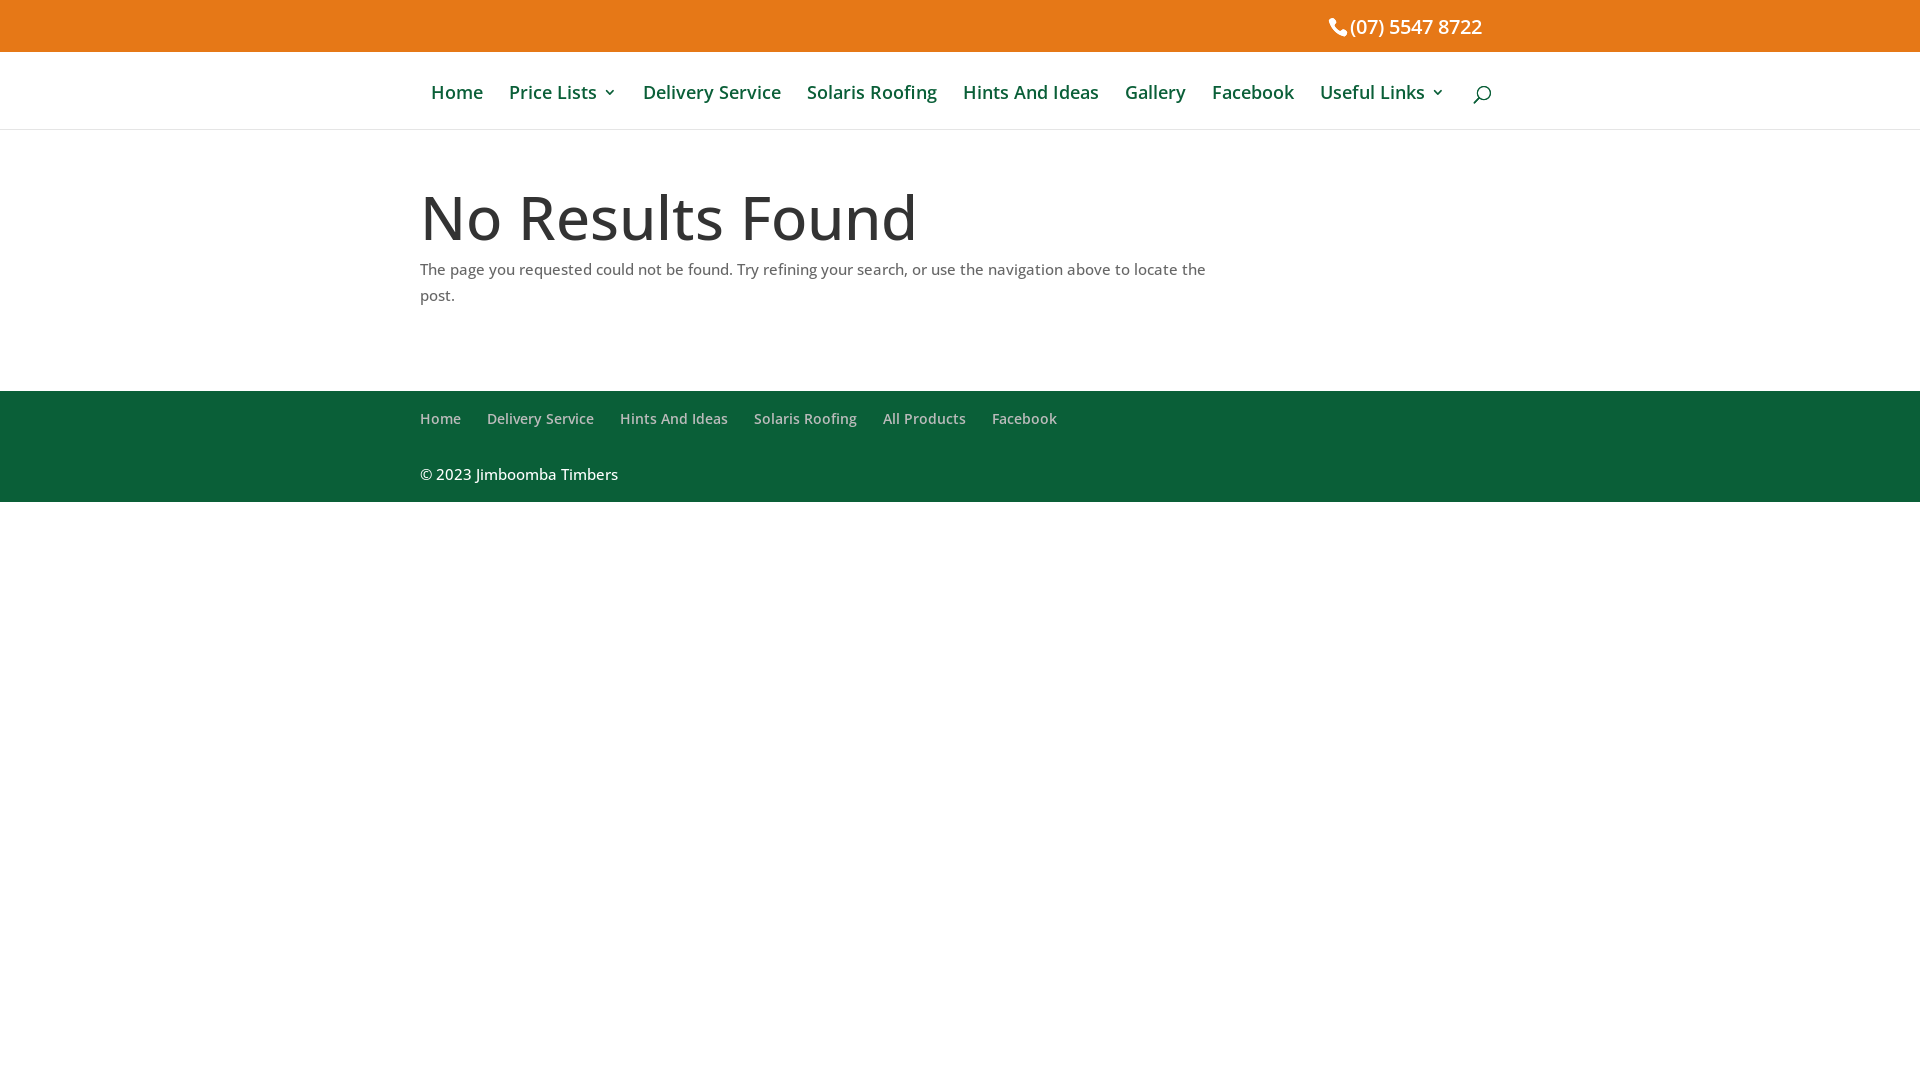 The width and height of the screenshot is (1920, 1080). I want to click on Hints And Ideas, so click(1031, 107).